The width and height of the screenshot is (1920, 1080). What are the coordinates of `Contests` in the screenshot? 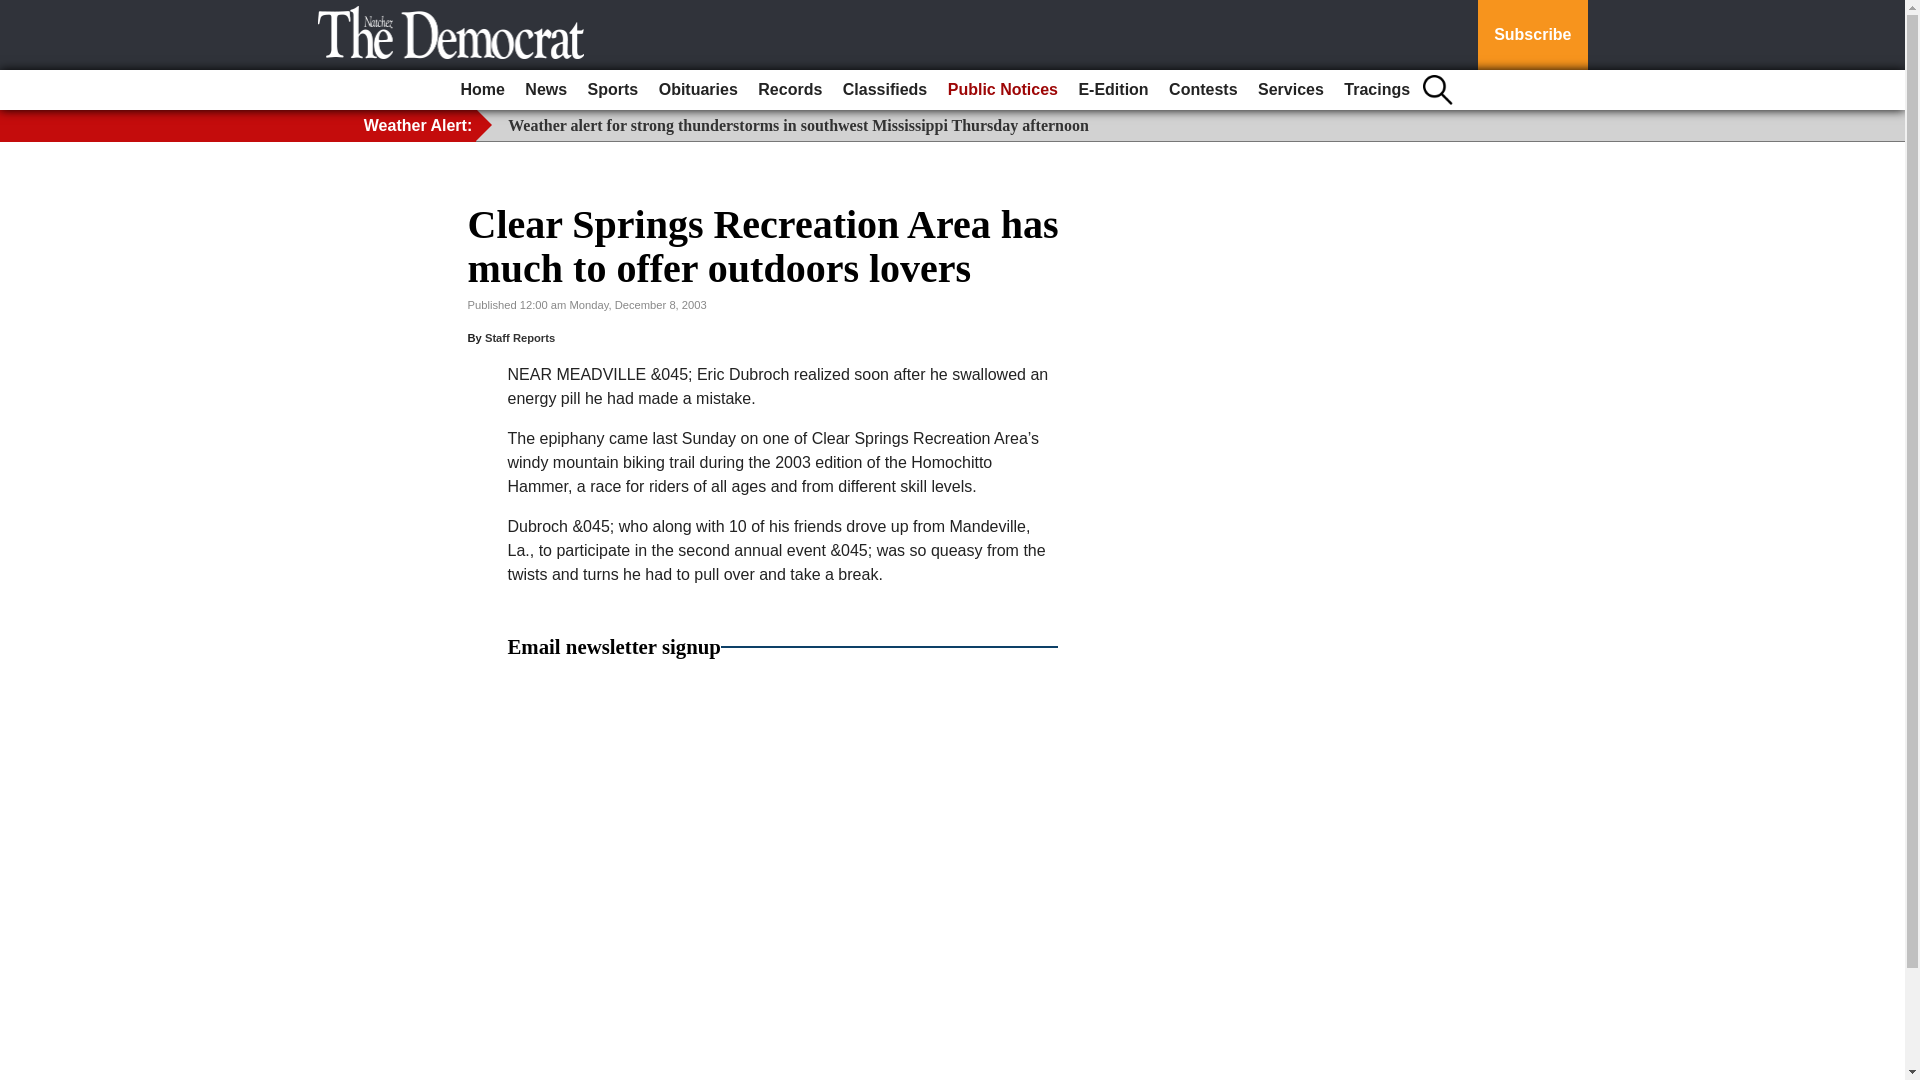 It's located at (1202, 90).